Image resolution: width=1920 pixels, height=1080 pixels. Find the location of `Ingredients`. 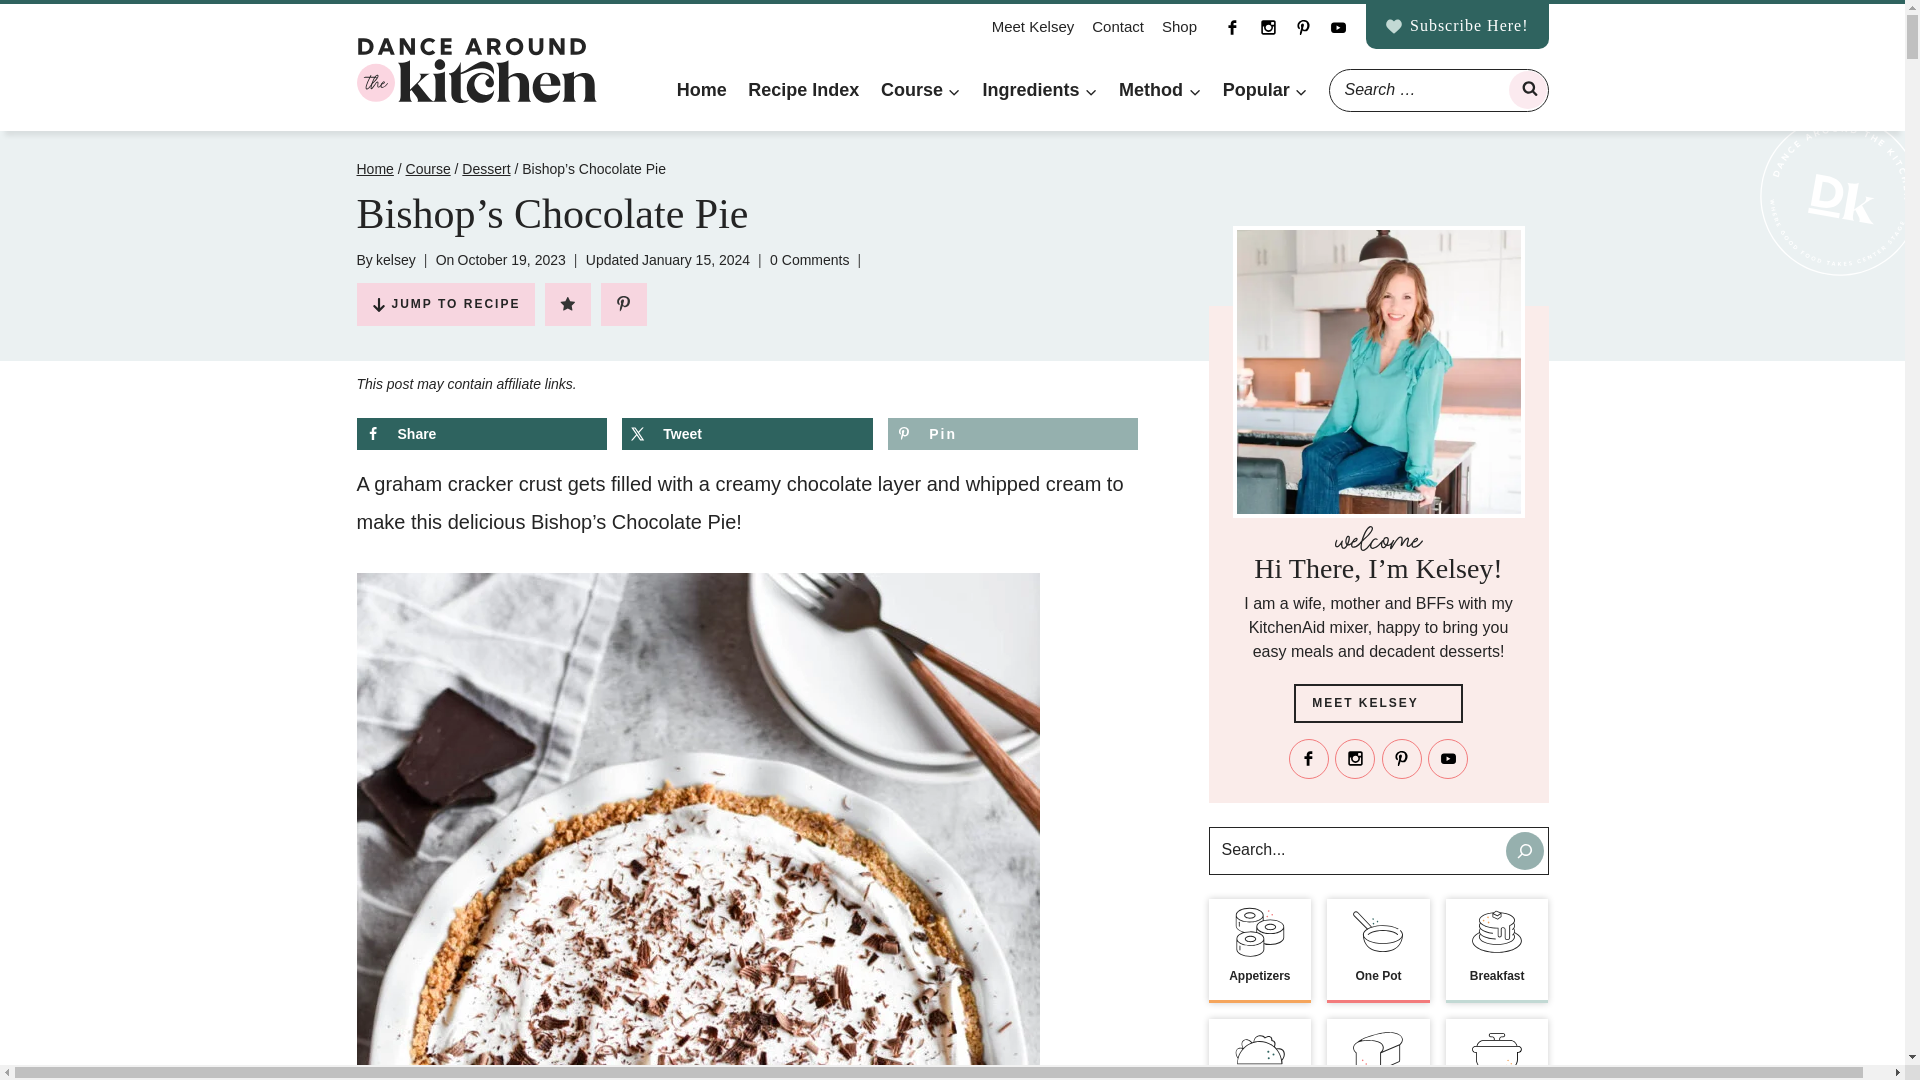

Ingredients is located at coordinates (1040, 90).